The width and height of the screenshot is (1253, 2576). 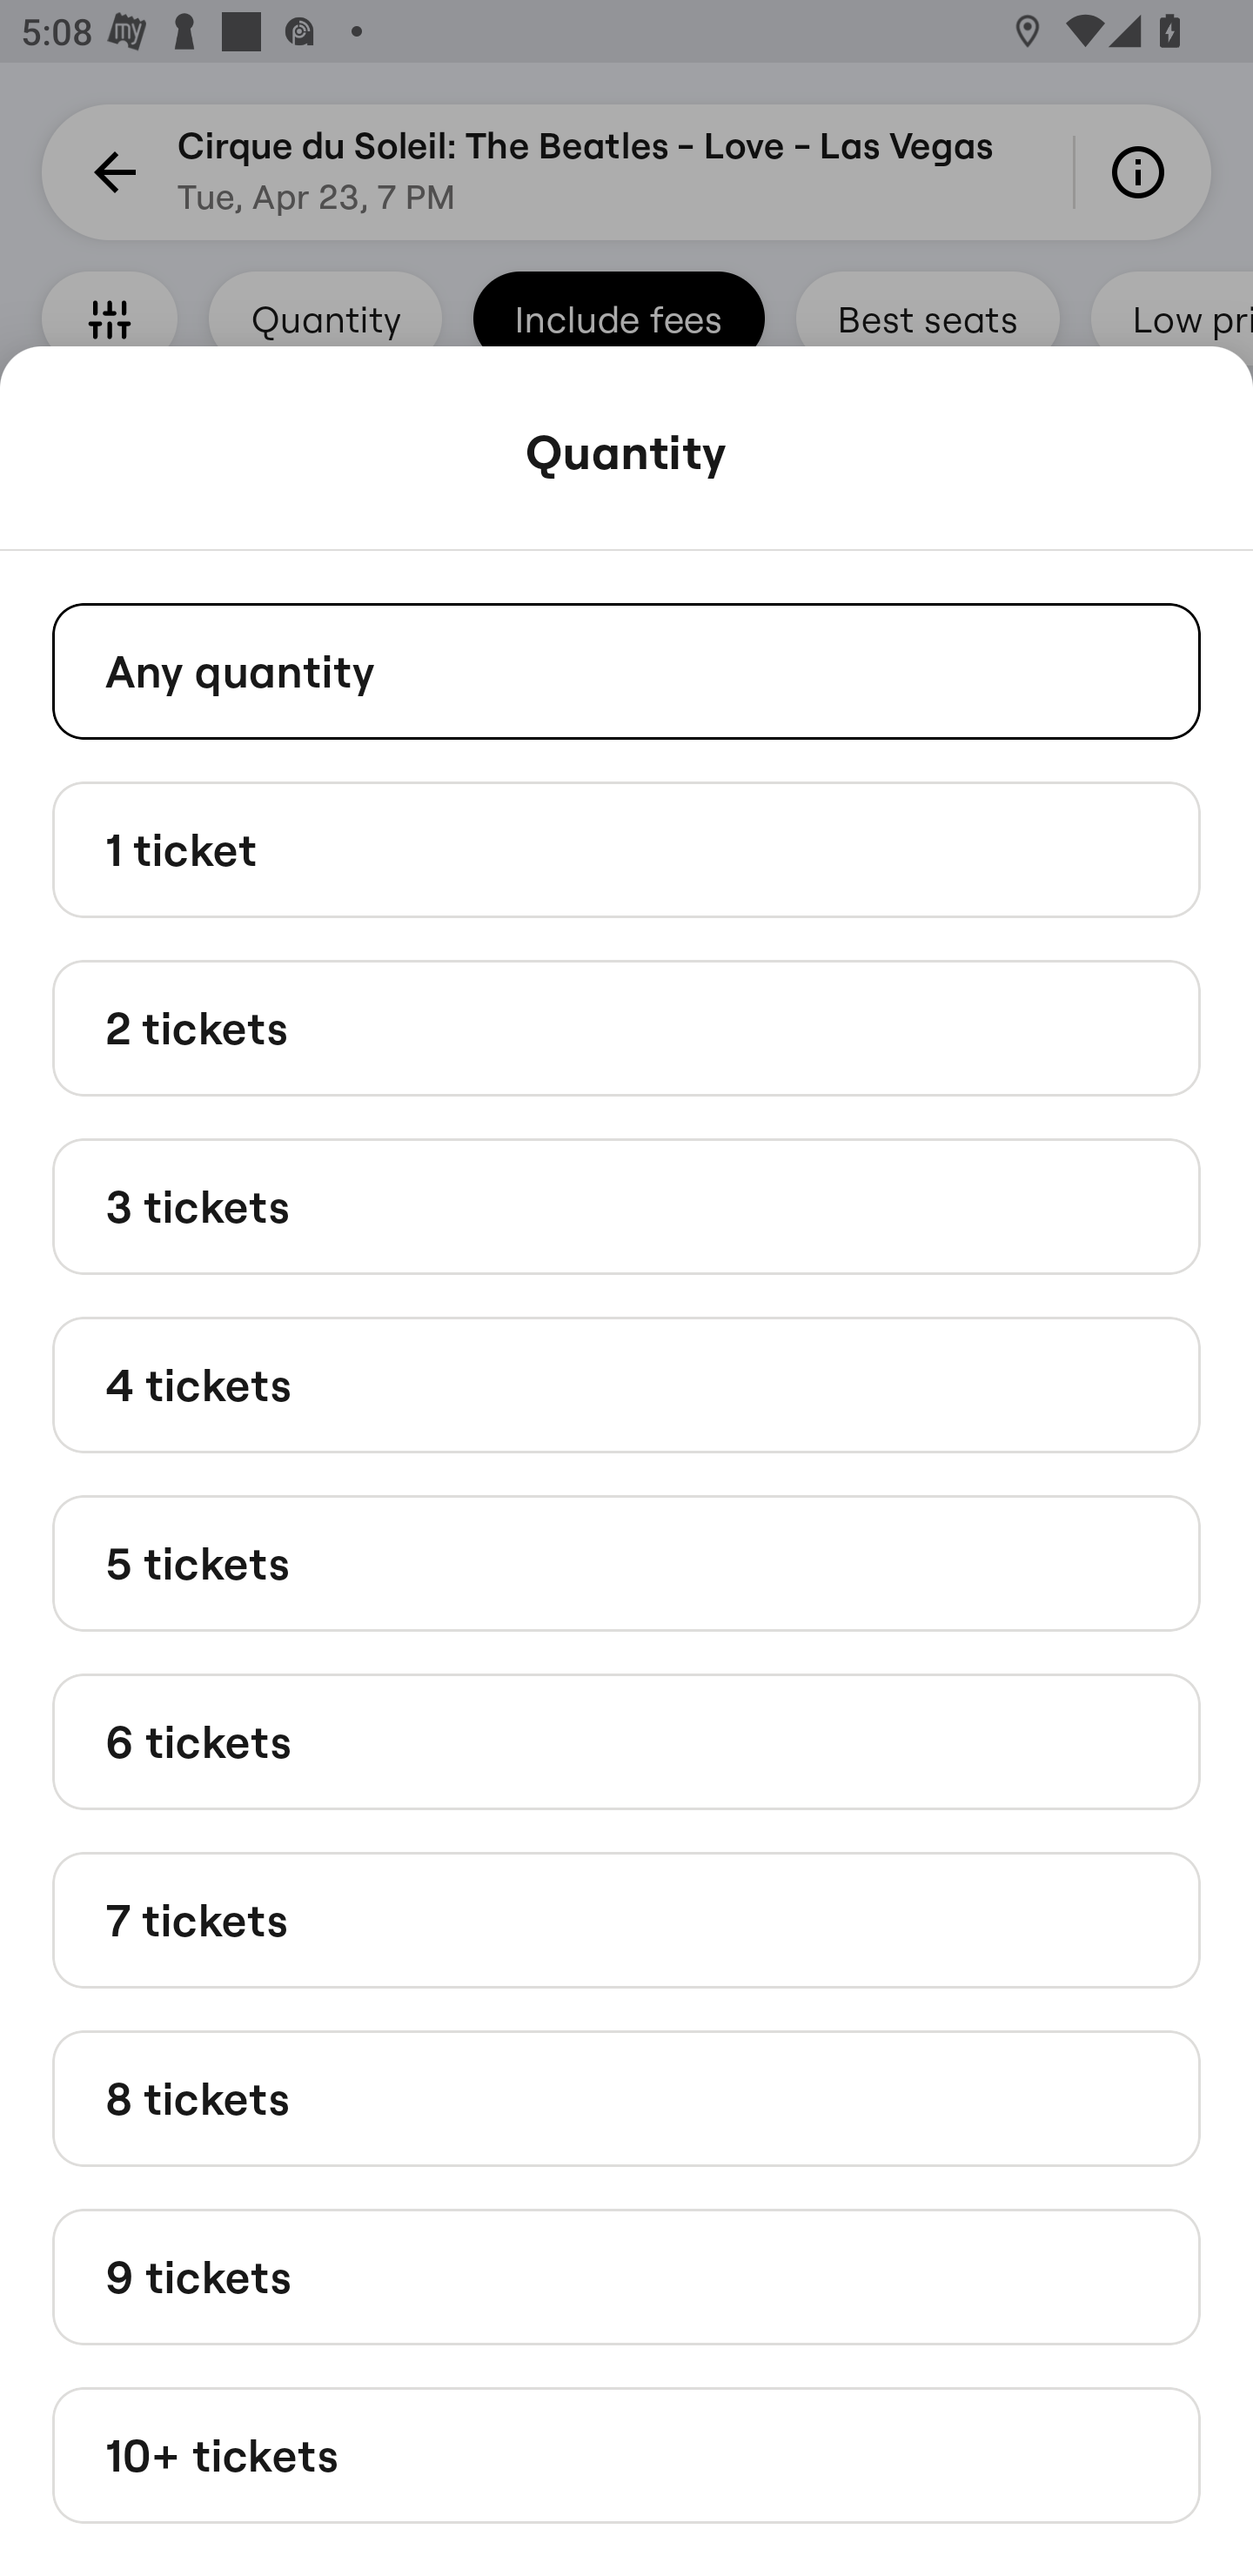 I want to click on 4 tickets, so click(x=626, y=1384).